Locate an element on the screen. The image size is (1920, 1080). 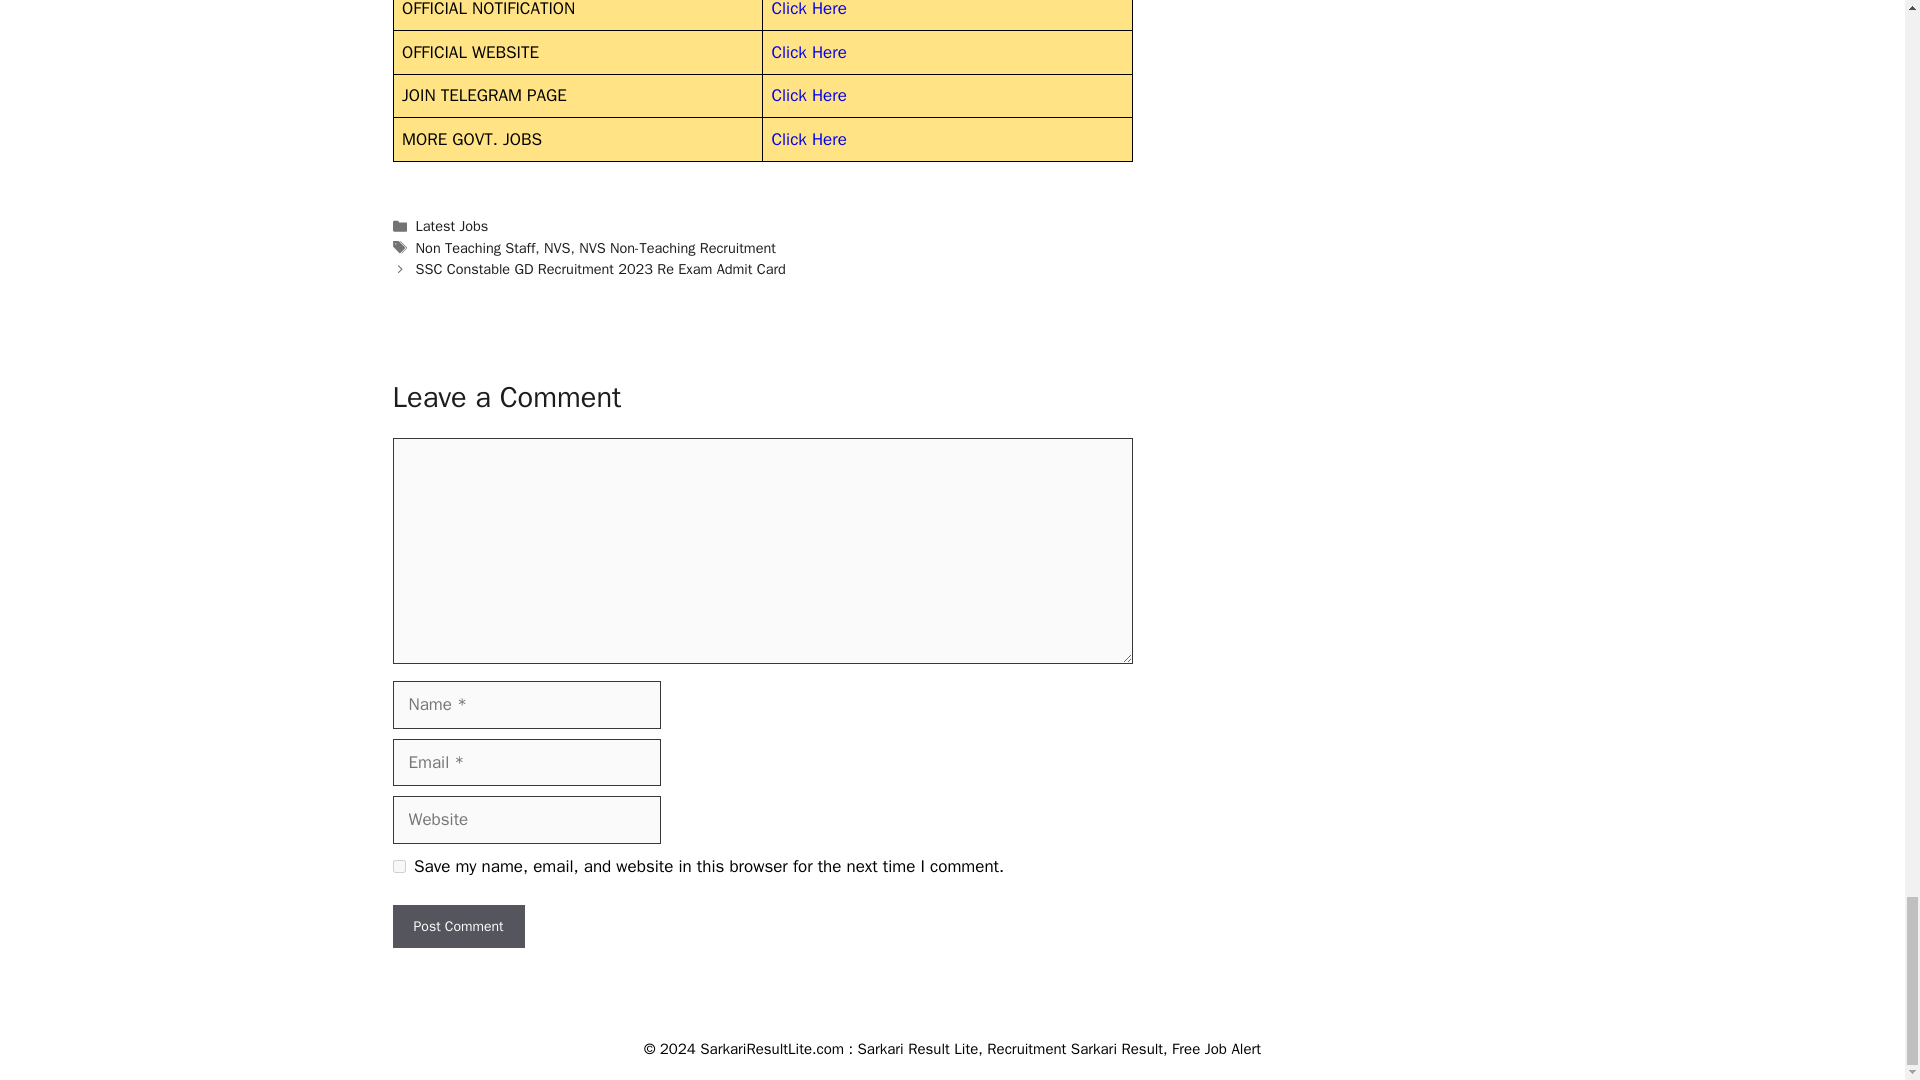
SSC Constable GD Recruitment 2023 Re Exam Admit Card is located at coordinates (600, 268).